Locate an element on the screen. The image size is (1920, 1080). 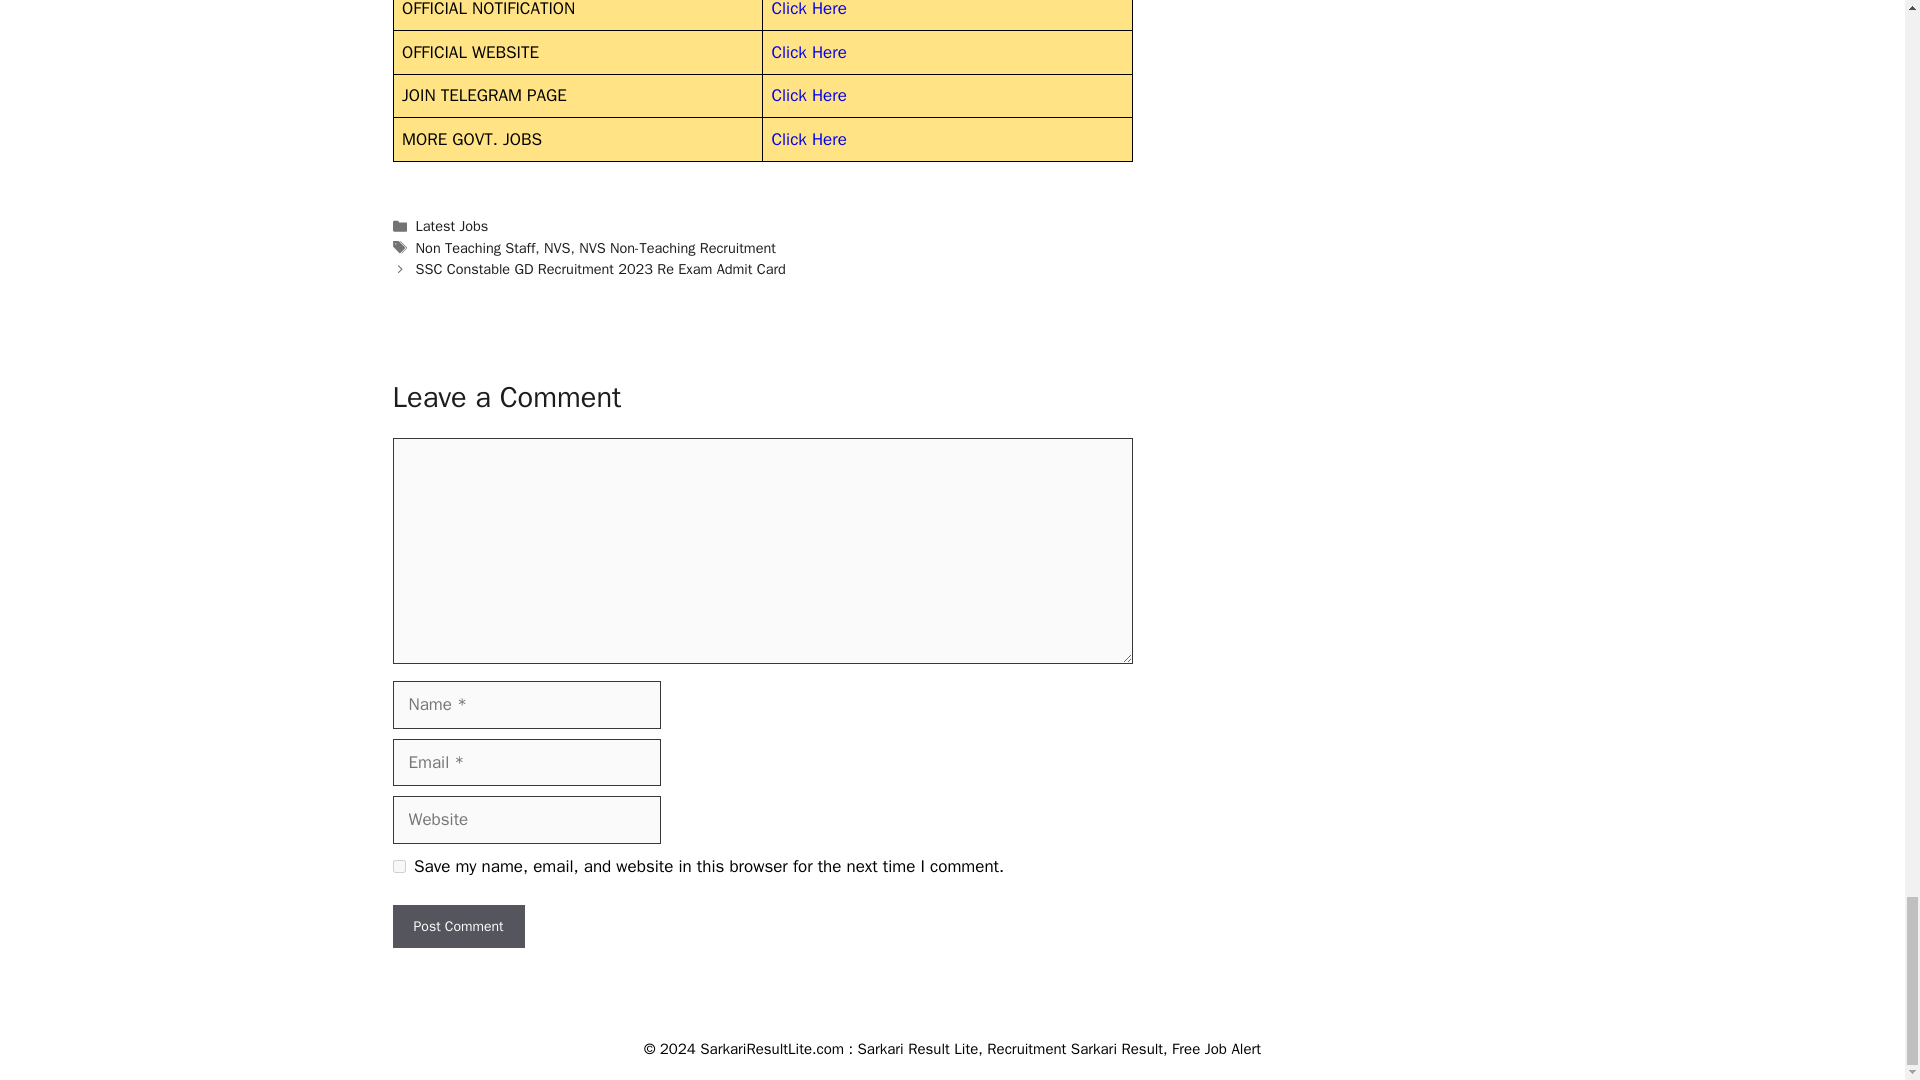
SSC Constable GD Recruitment 2023 Re Exam Admit Card is located at coordinates (600, 268).